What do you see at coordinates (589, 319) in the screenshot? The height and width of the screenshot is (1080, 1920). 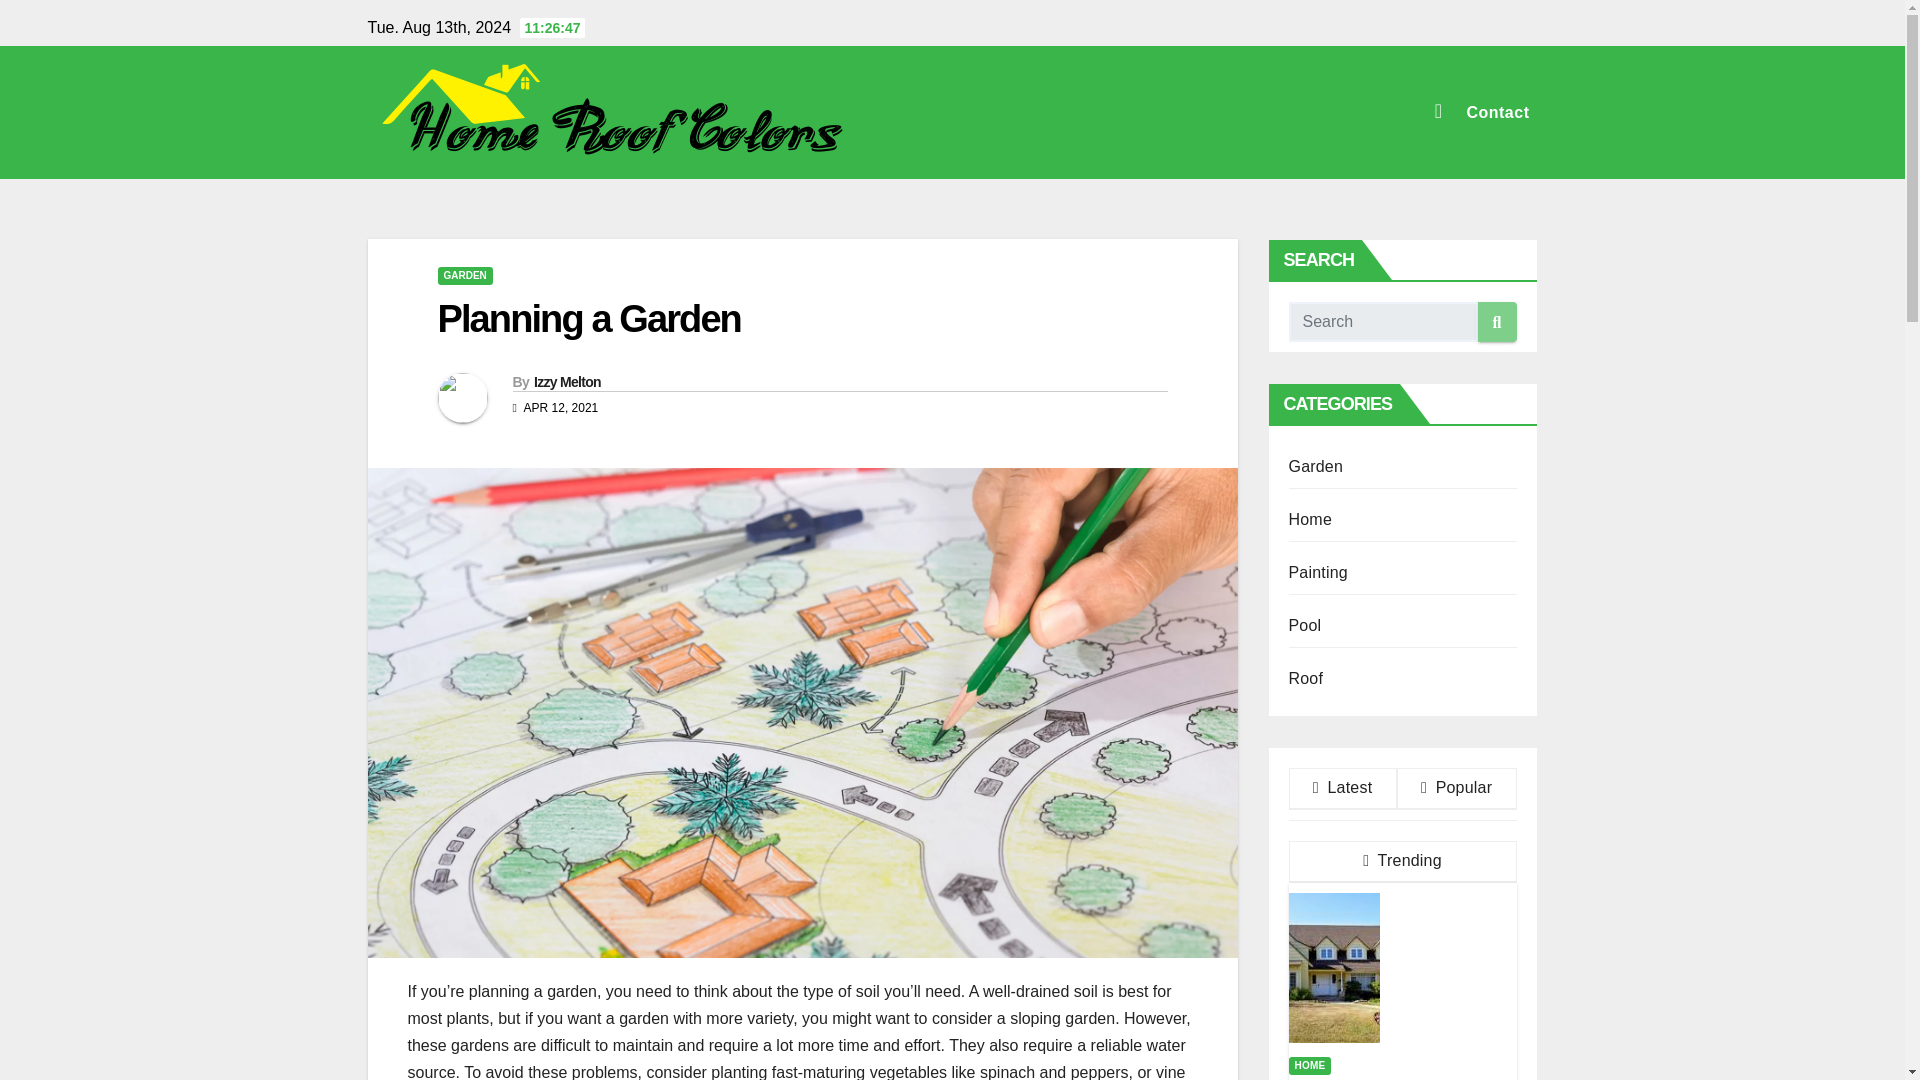 I see `Permalink to: Planning a Garden` at bounding box center [589, 319].